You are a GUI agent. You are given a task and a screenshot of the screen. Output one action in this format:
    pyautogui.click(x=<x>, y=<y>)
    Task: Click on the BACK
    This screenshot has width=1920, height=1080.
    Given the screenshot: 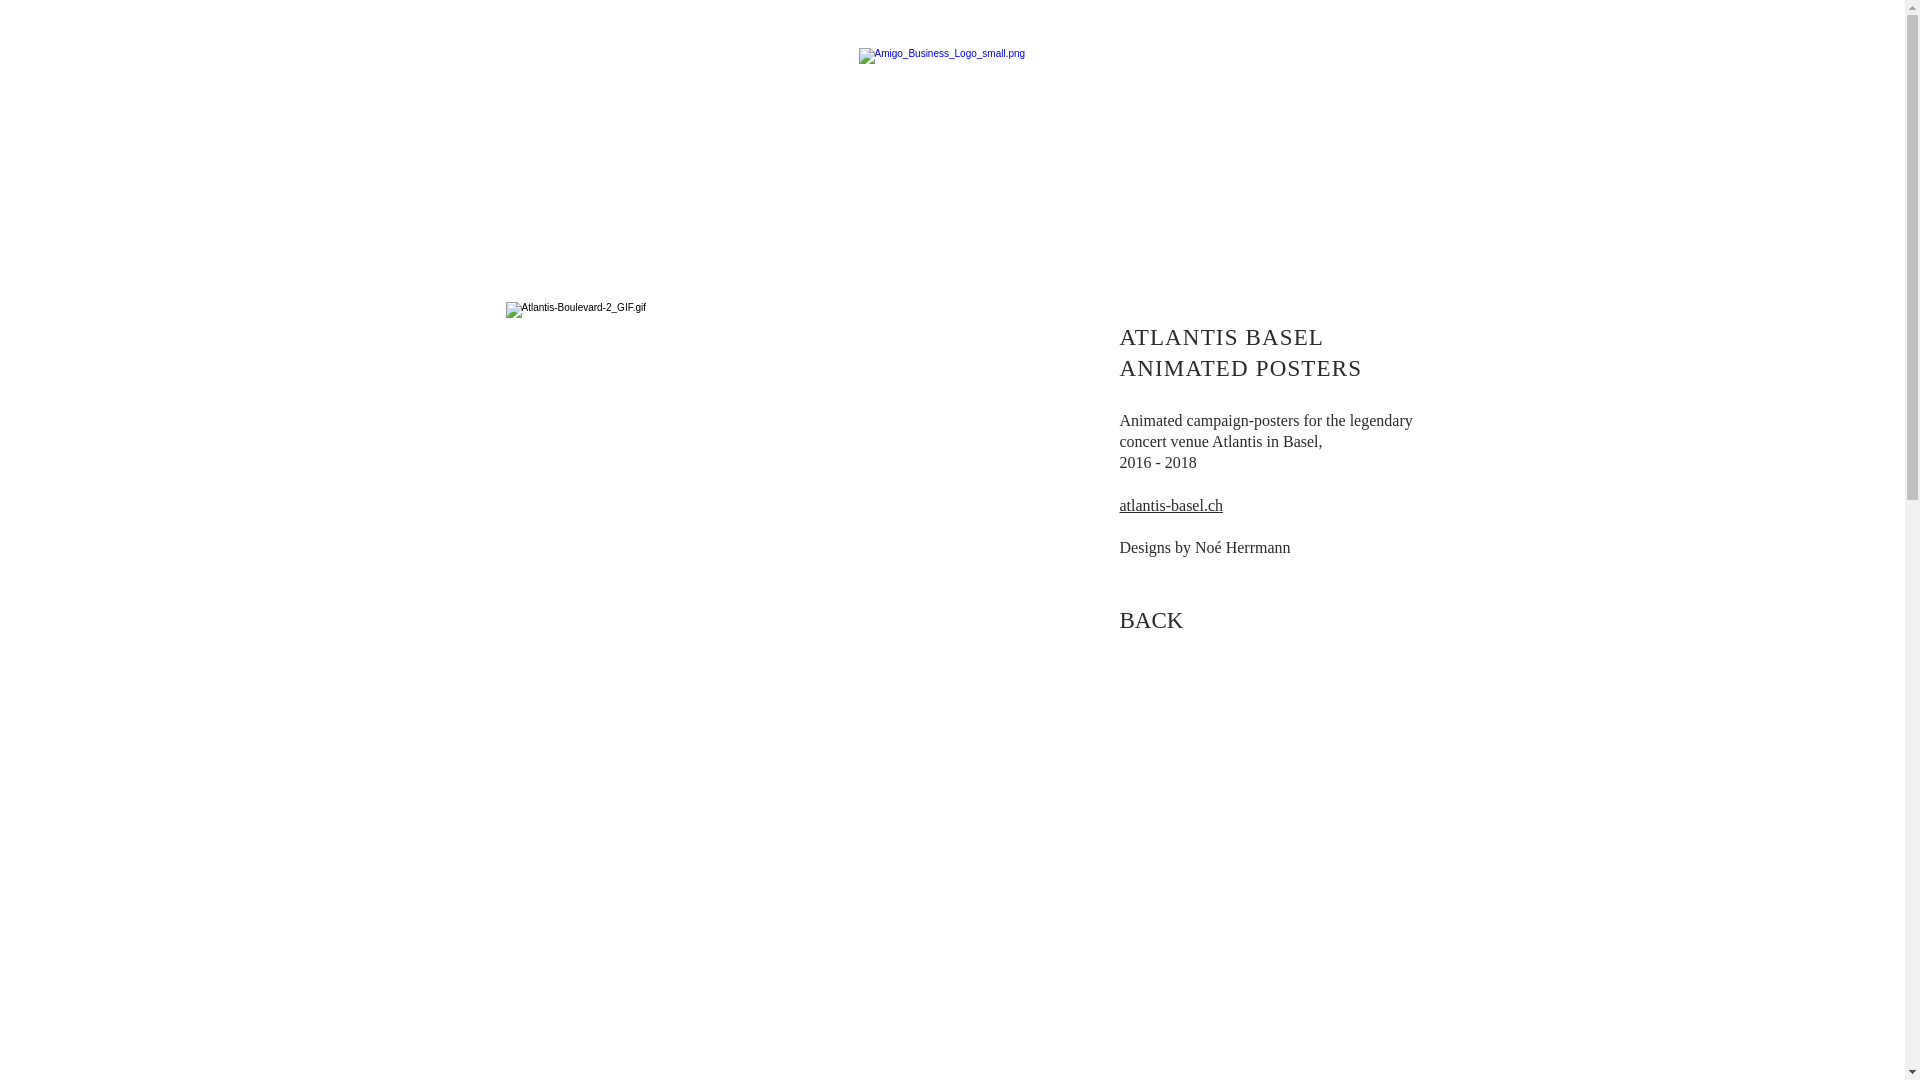 What is the action you would take?
    pyautogui.click(x=1152, y=621)
    